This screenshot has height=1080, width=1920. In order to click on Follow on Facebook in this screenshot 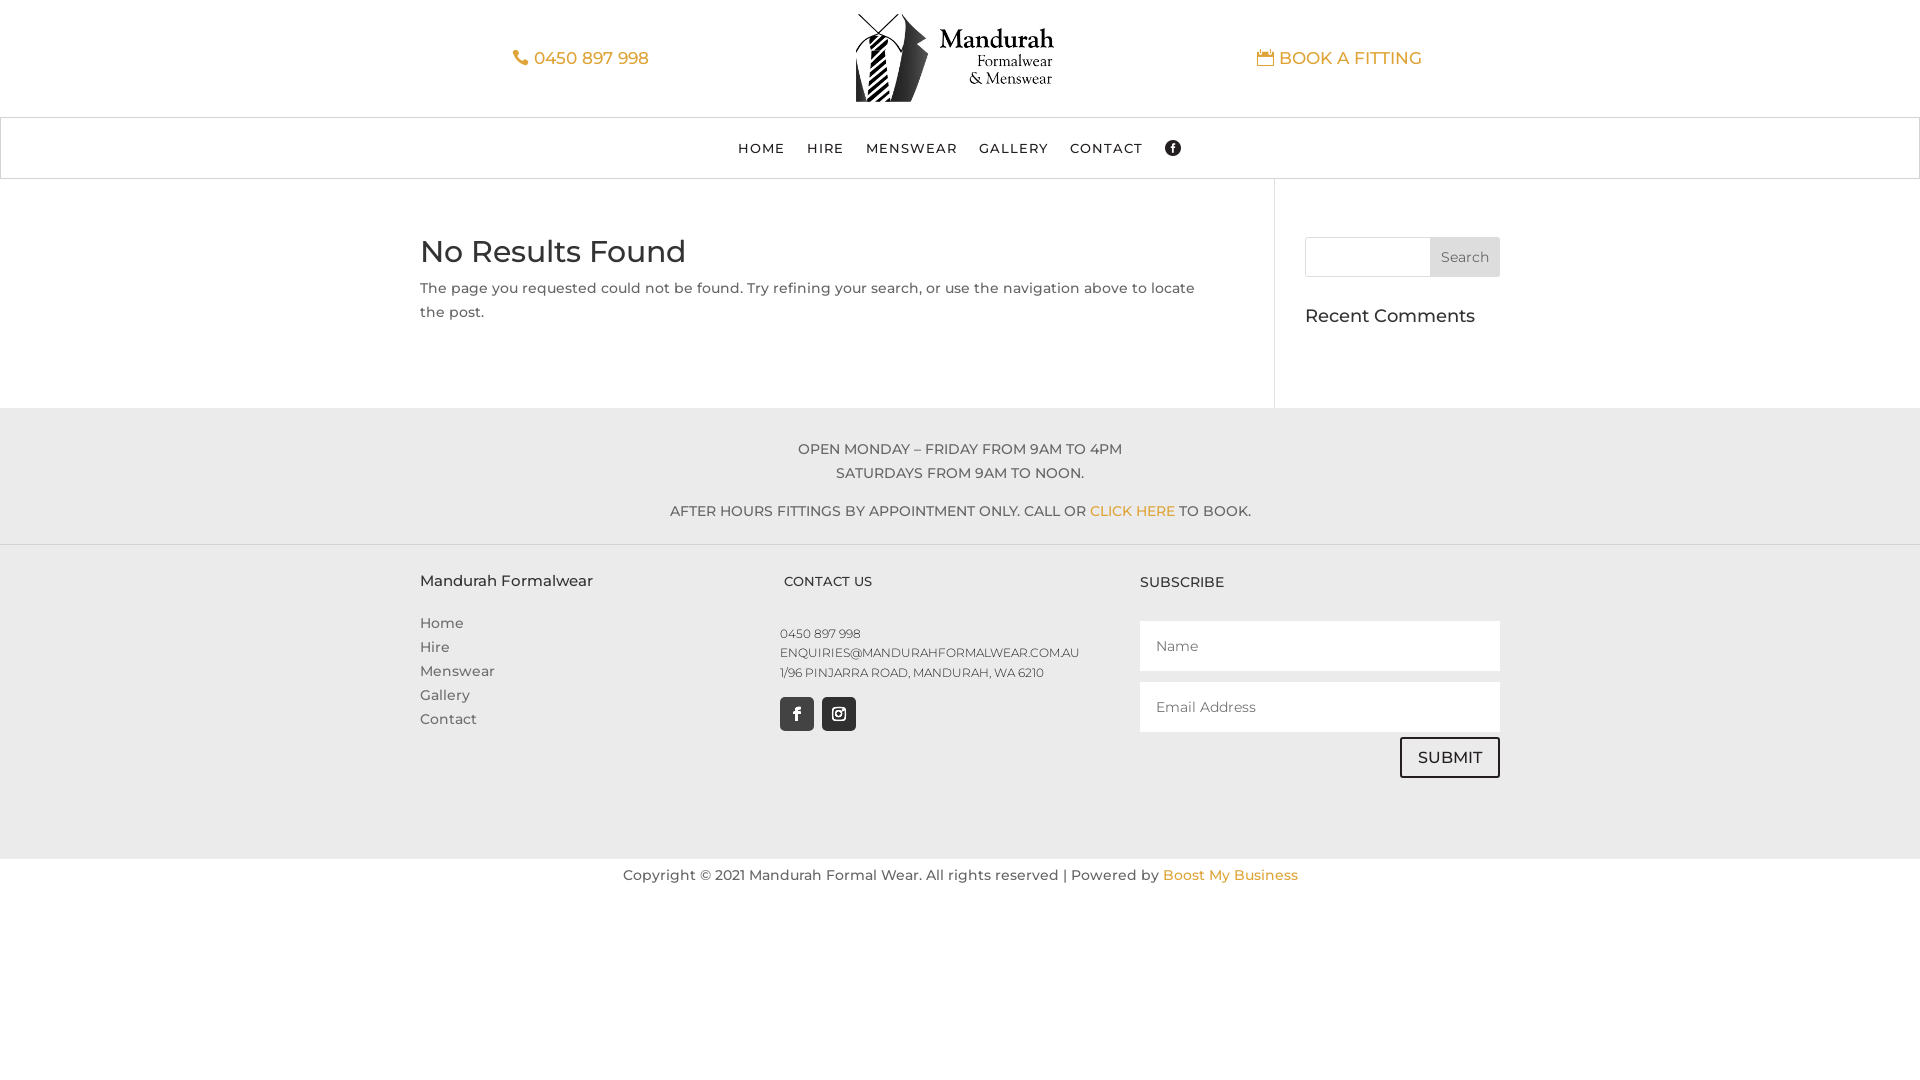, I will do `click(797, 714)`.